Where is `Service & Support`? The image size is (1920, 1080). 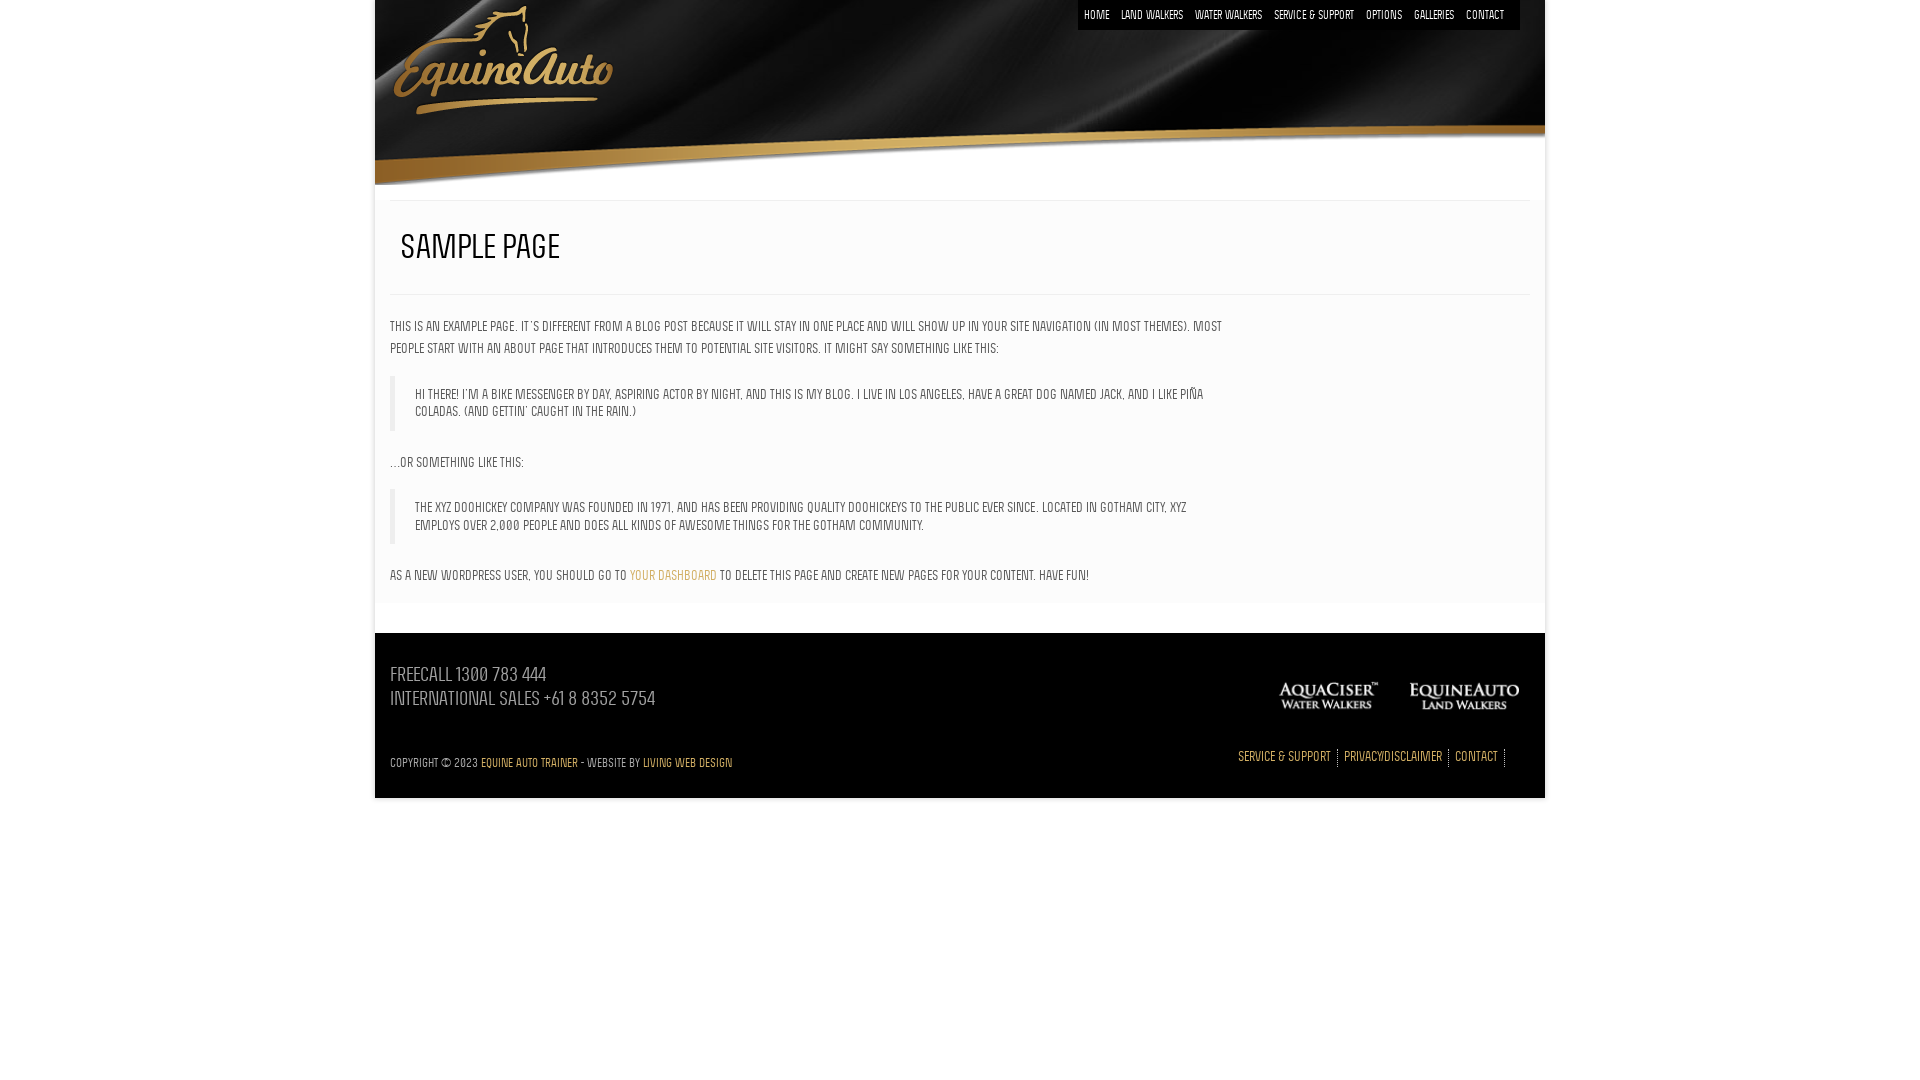 Service & Support is located at coordinates (1284, 758).